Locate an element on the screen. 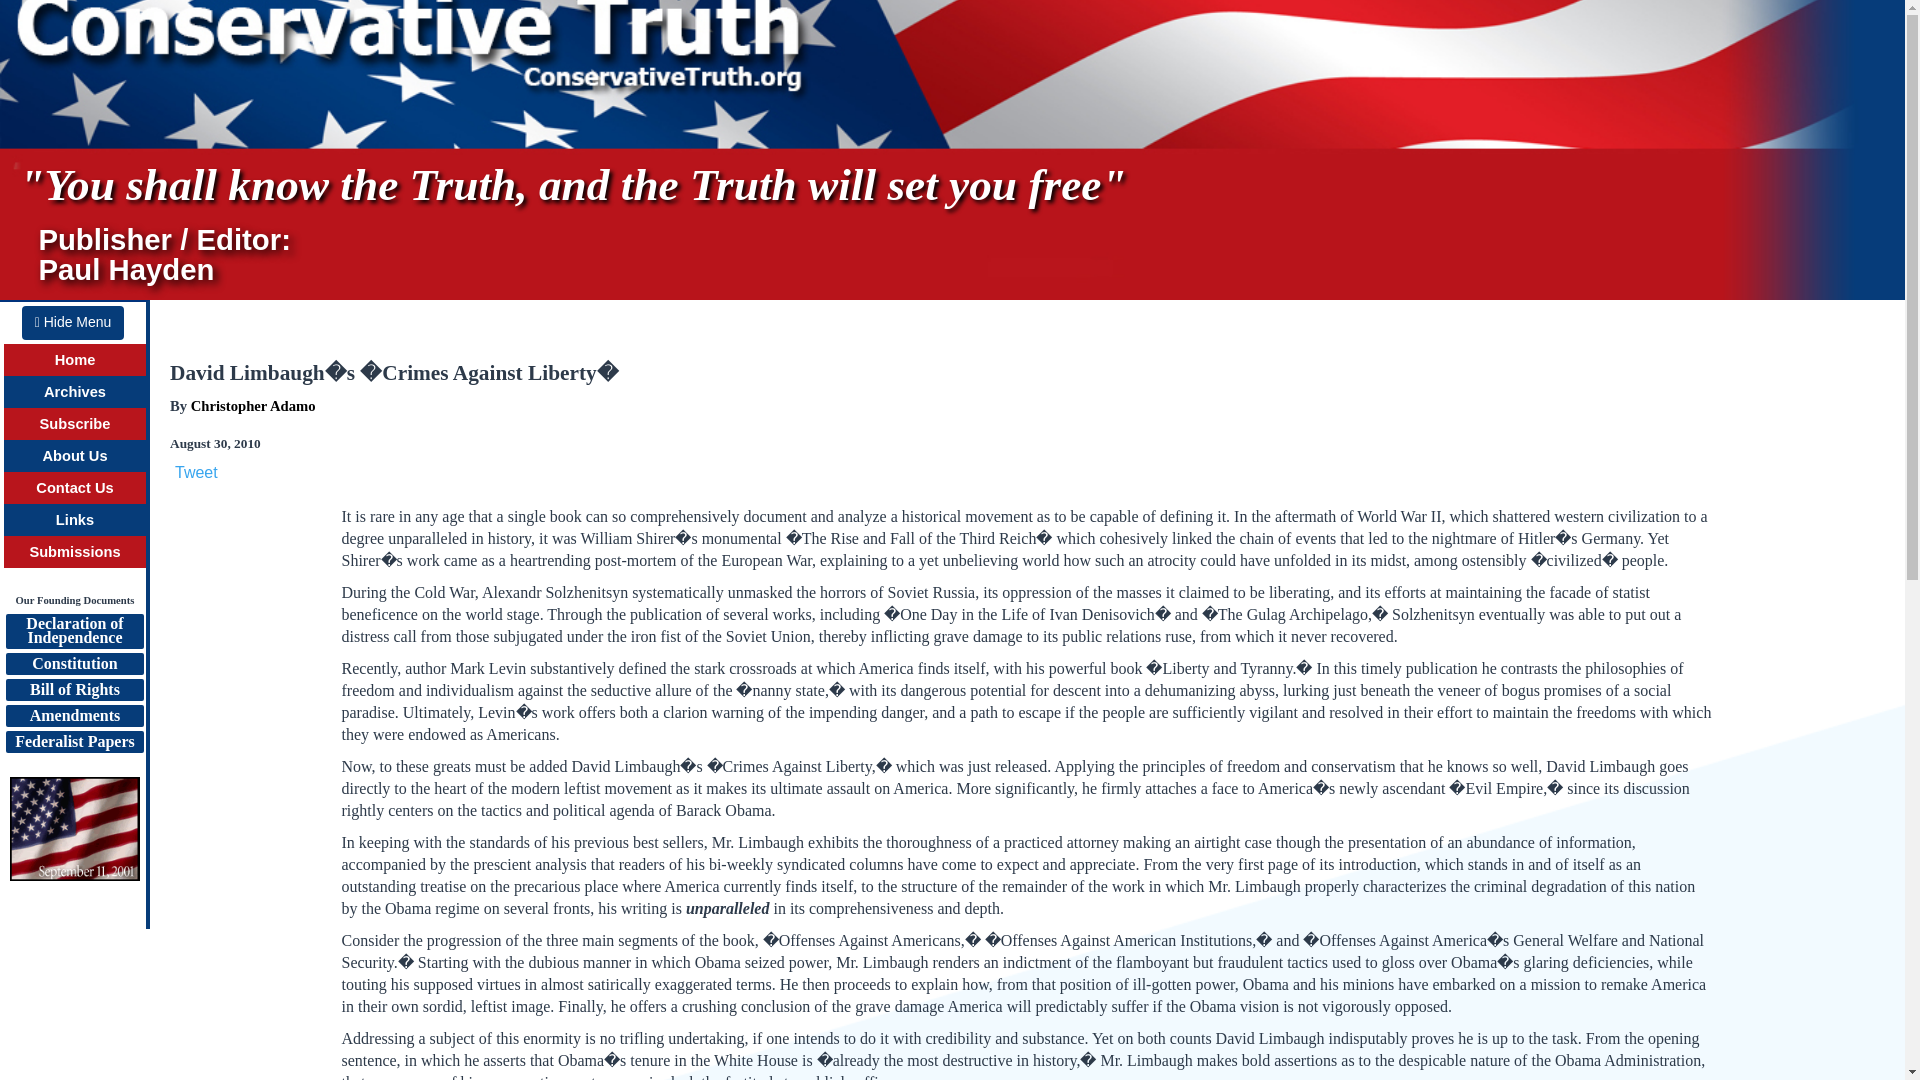 The image size is (1920, 1080). About Us is located at coordinates (72, 322).